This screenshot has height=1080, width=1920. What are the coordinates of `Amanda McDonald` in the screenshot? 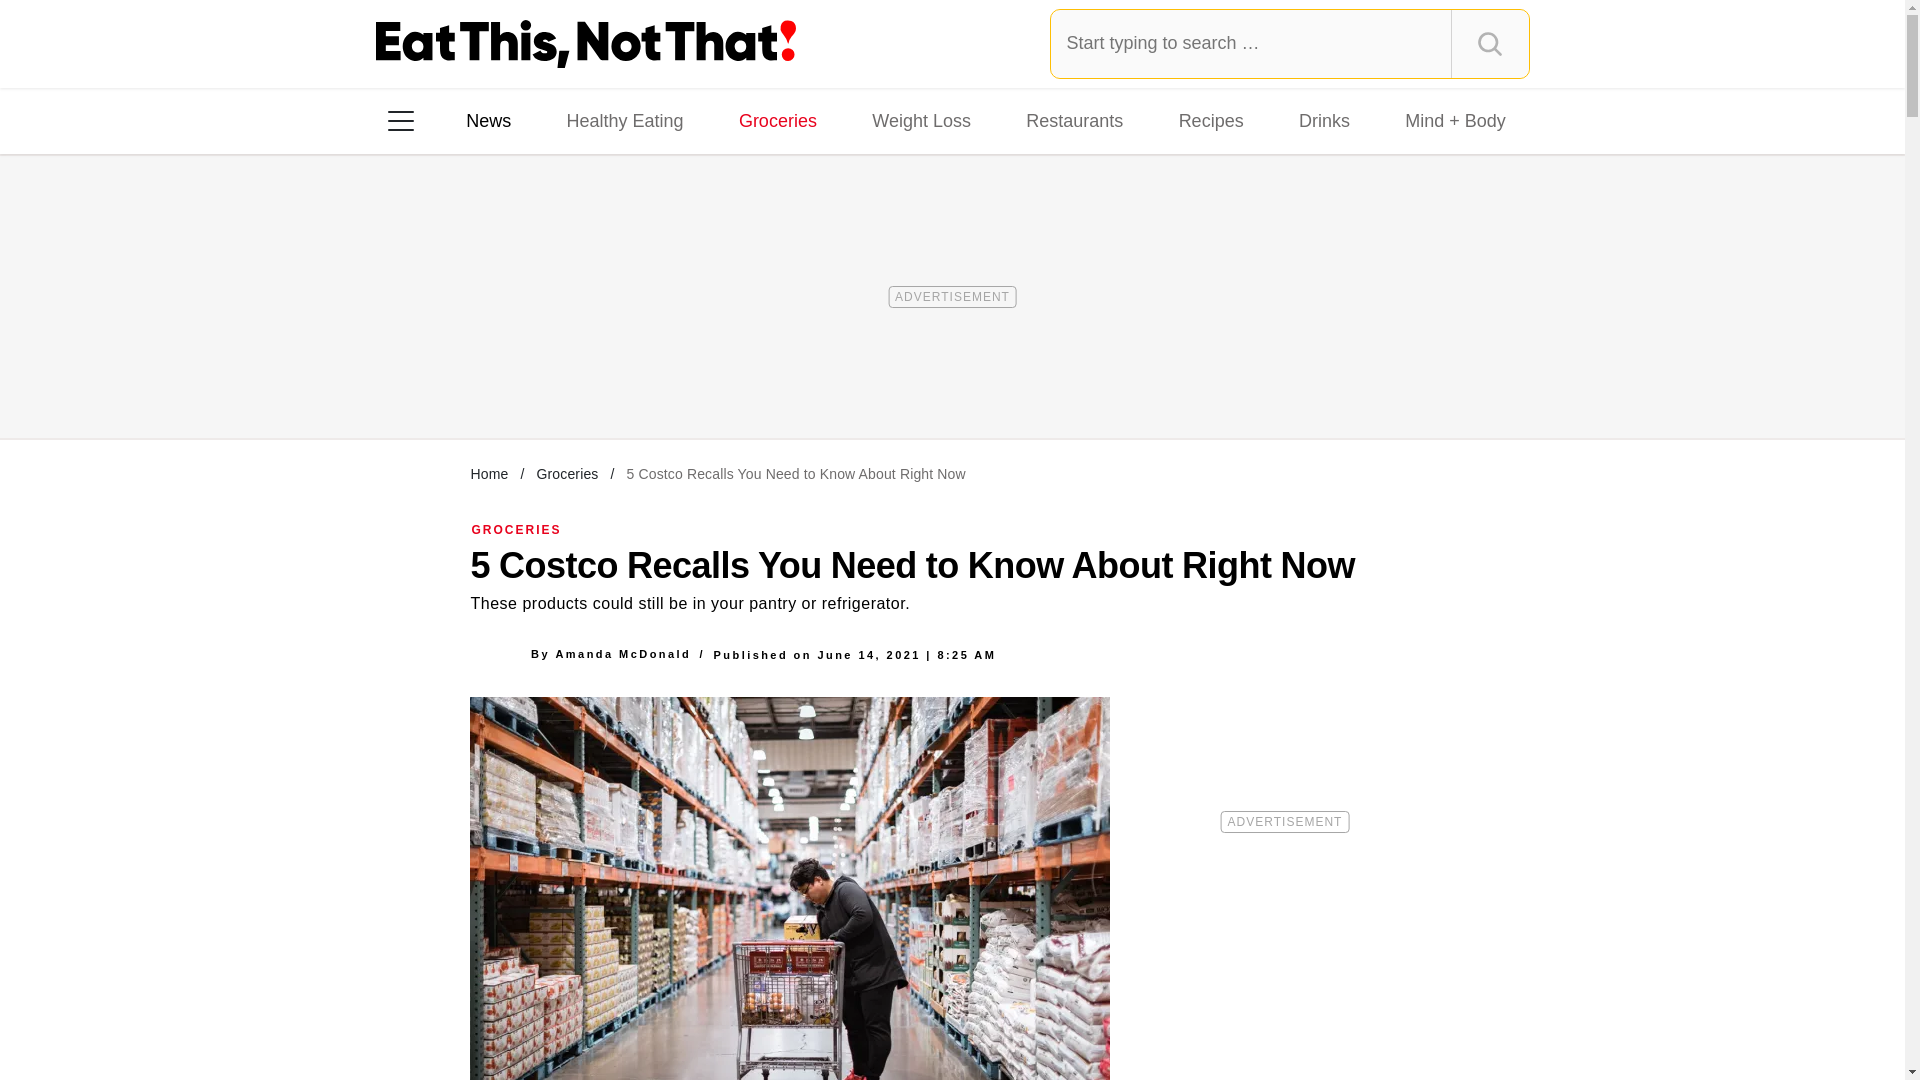 It's located at (622, 654).